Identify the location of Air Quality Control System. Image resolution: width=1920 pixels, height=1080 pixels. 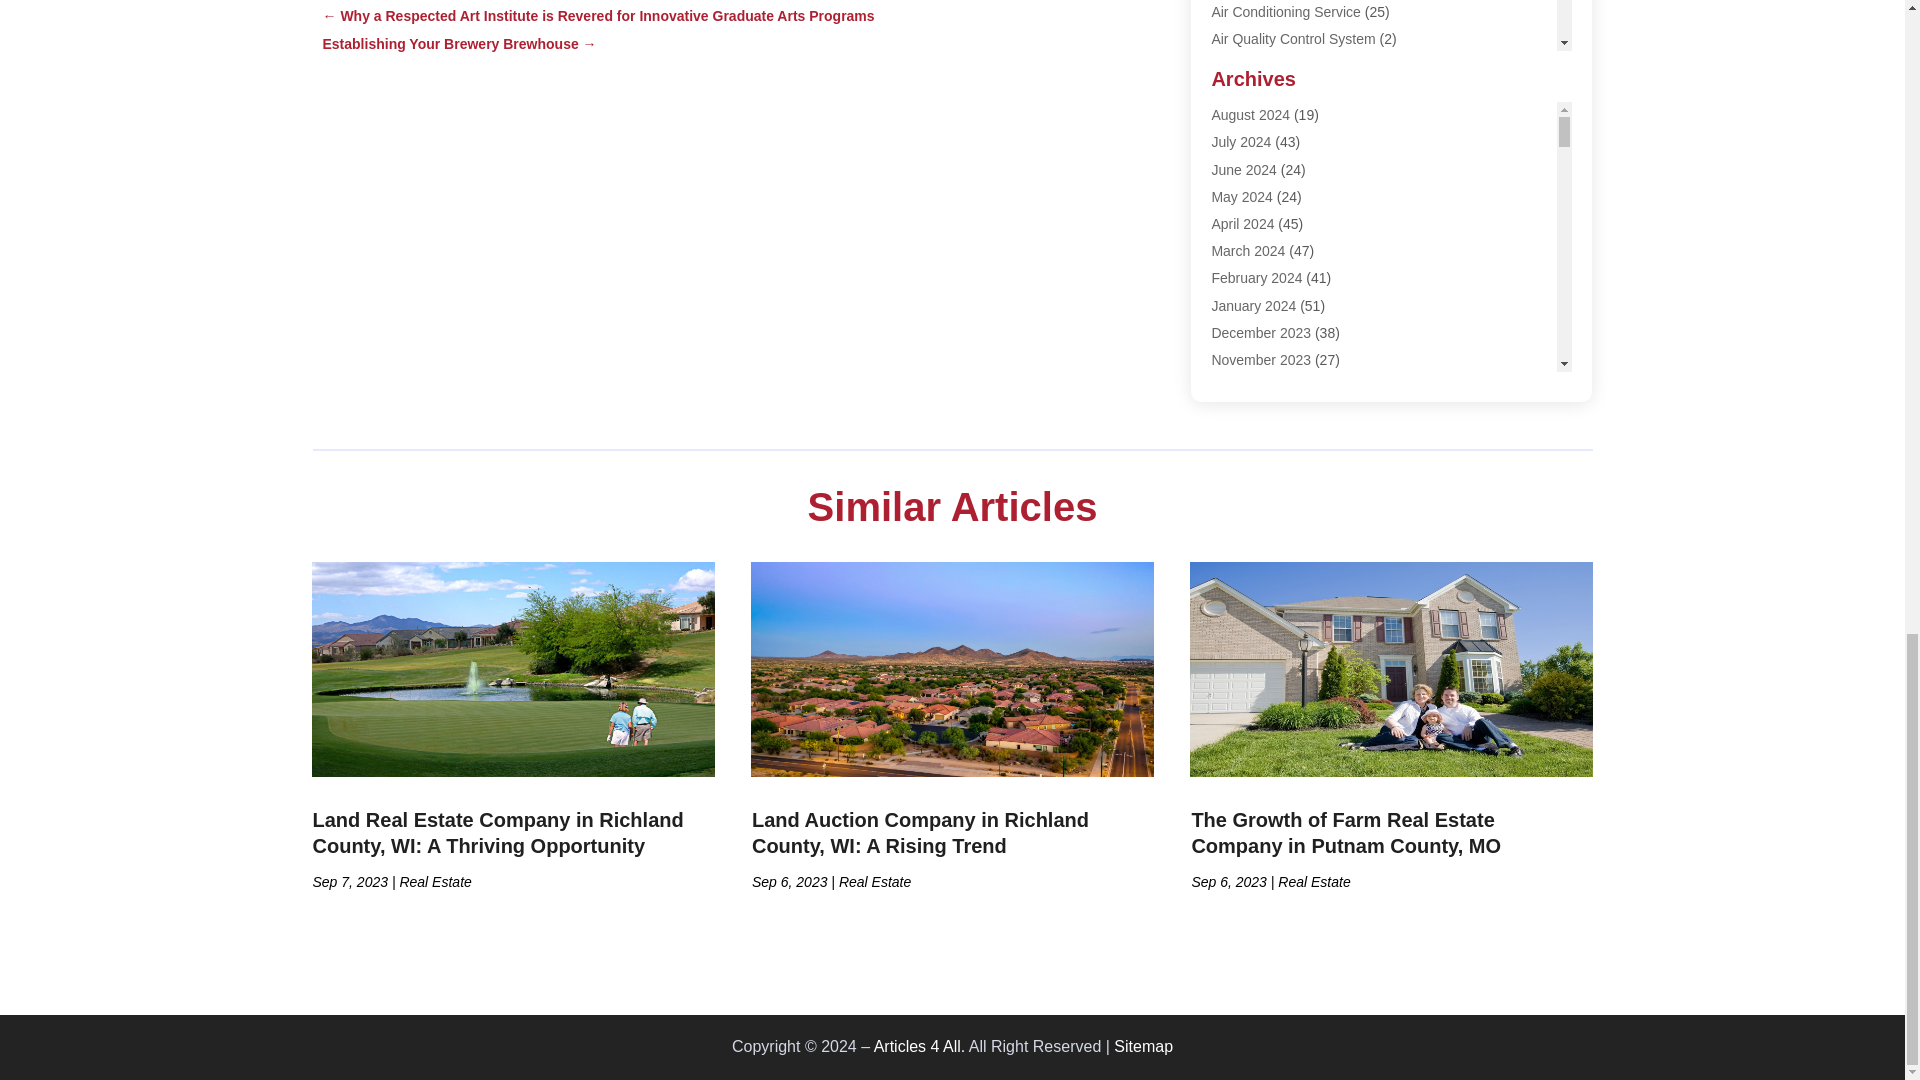
(1292, 39).